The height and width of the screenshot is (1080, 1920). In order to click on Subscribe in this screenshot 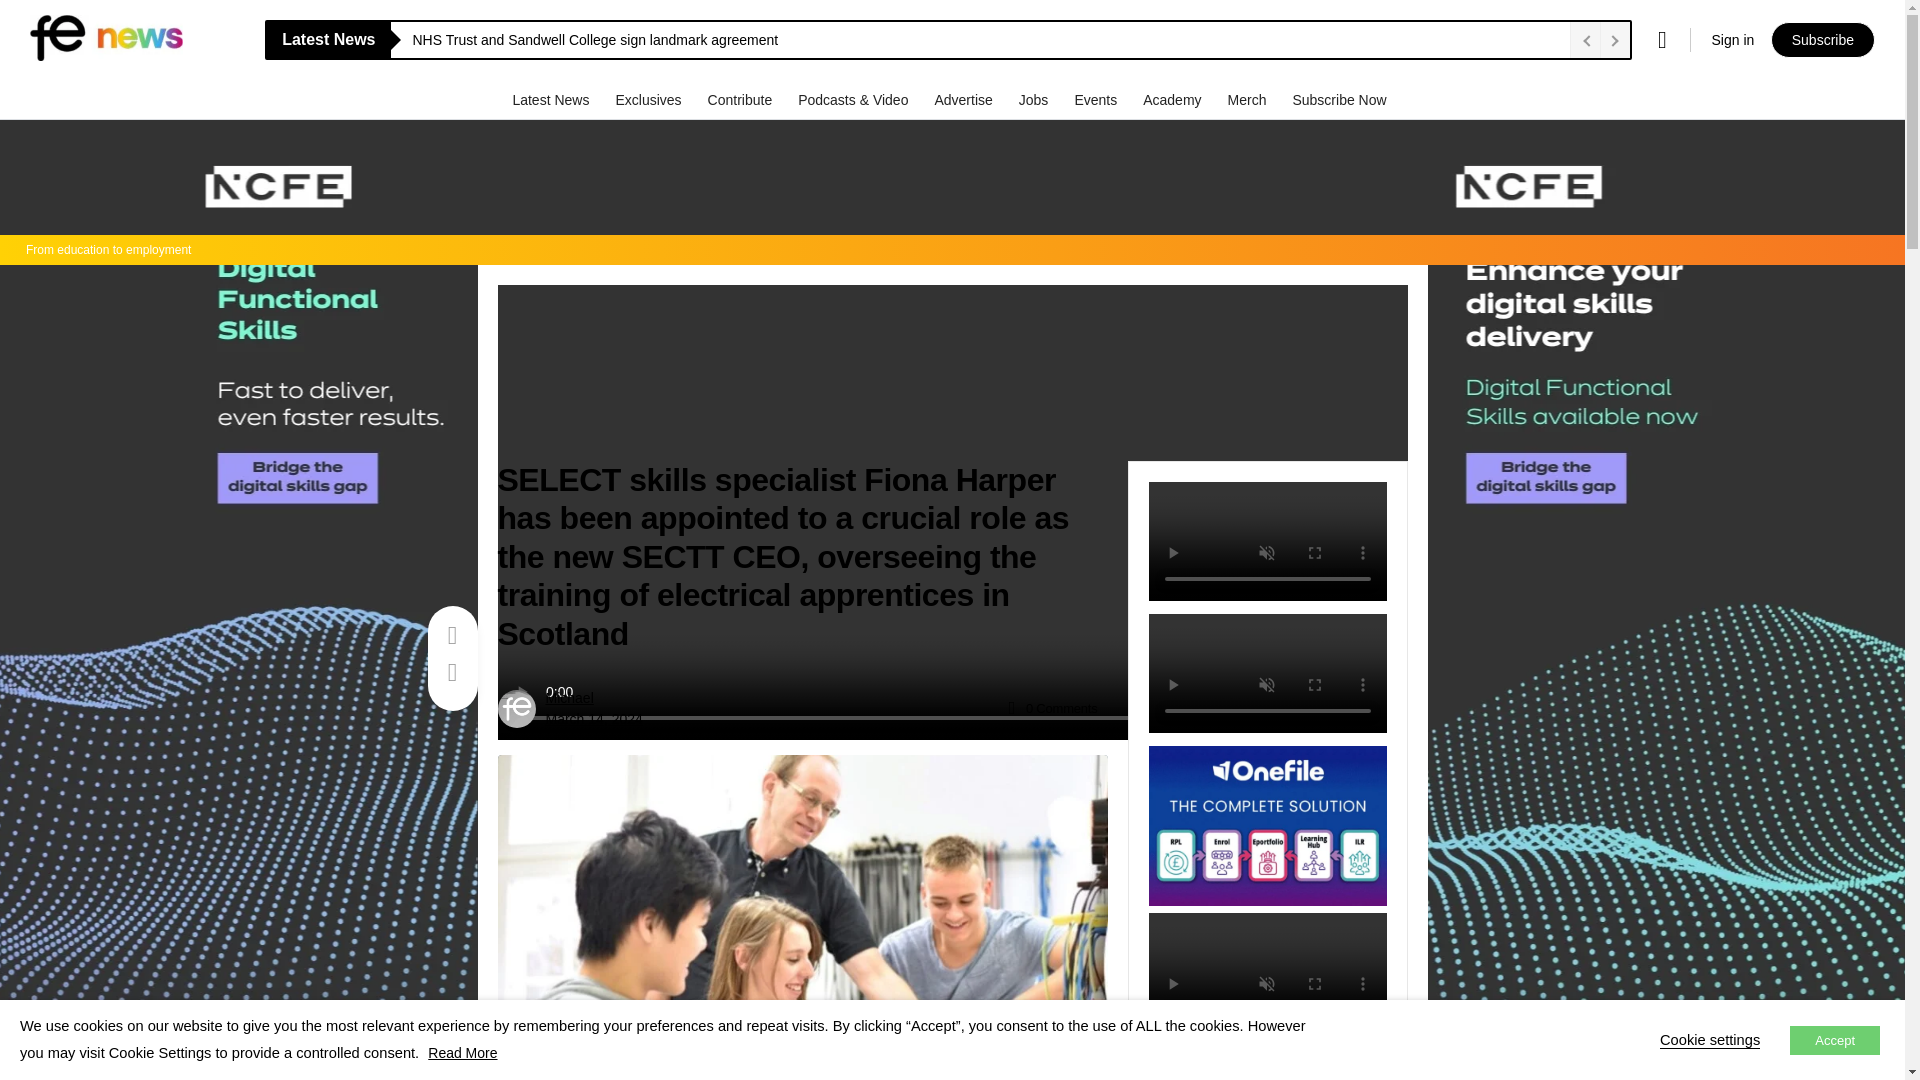, I will do `click(1822, 40)`.